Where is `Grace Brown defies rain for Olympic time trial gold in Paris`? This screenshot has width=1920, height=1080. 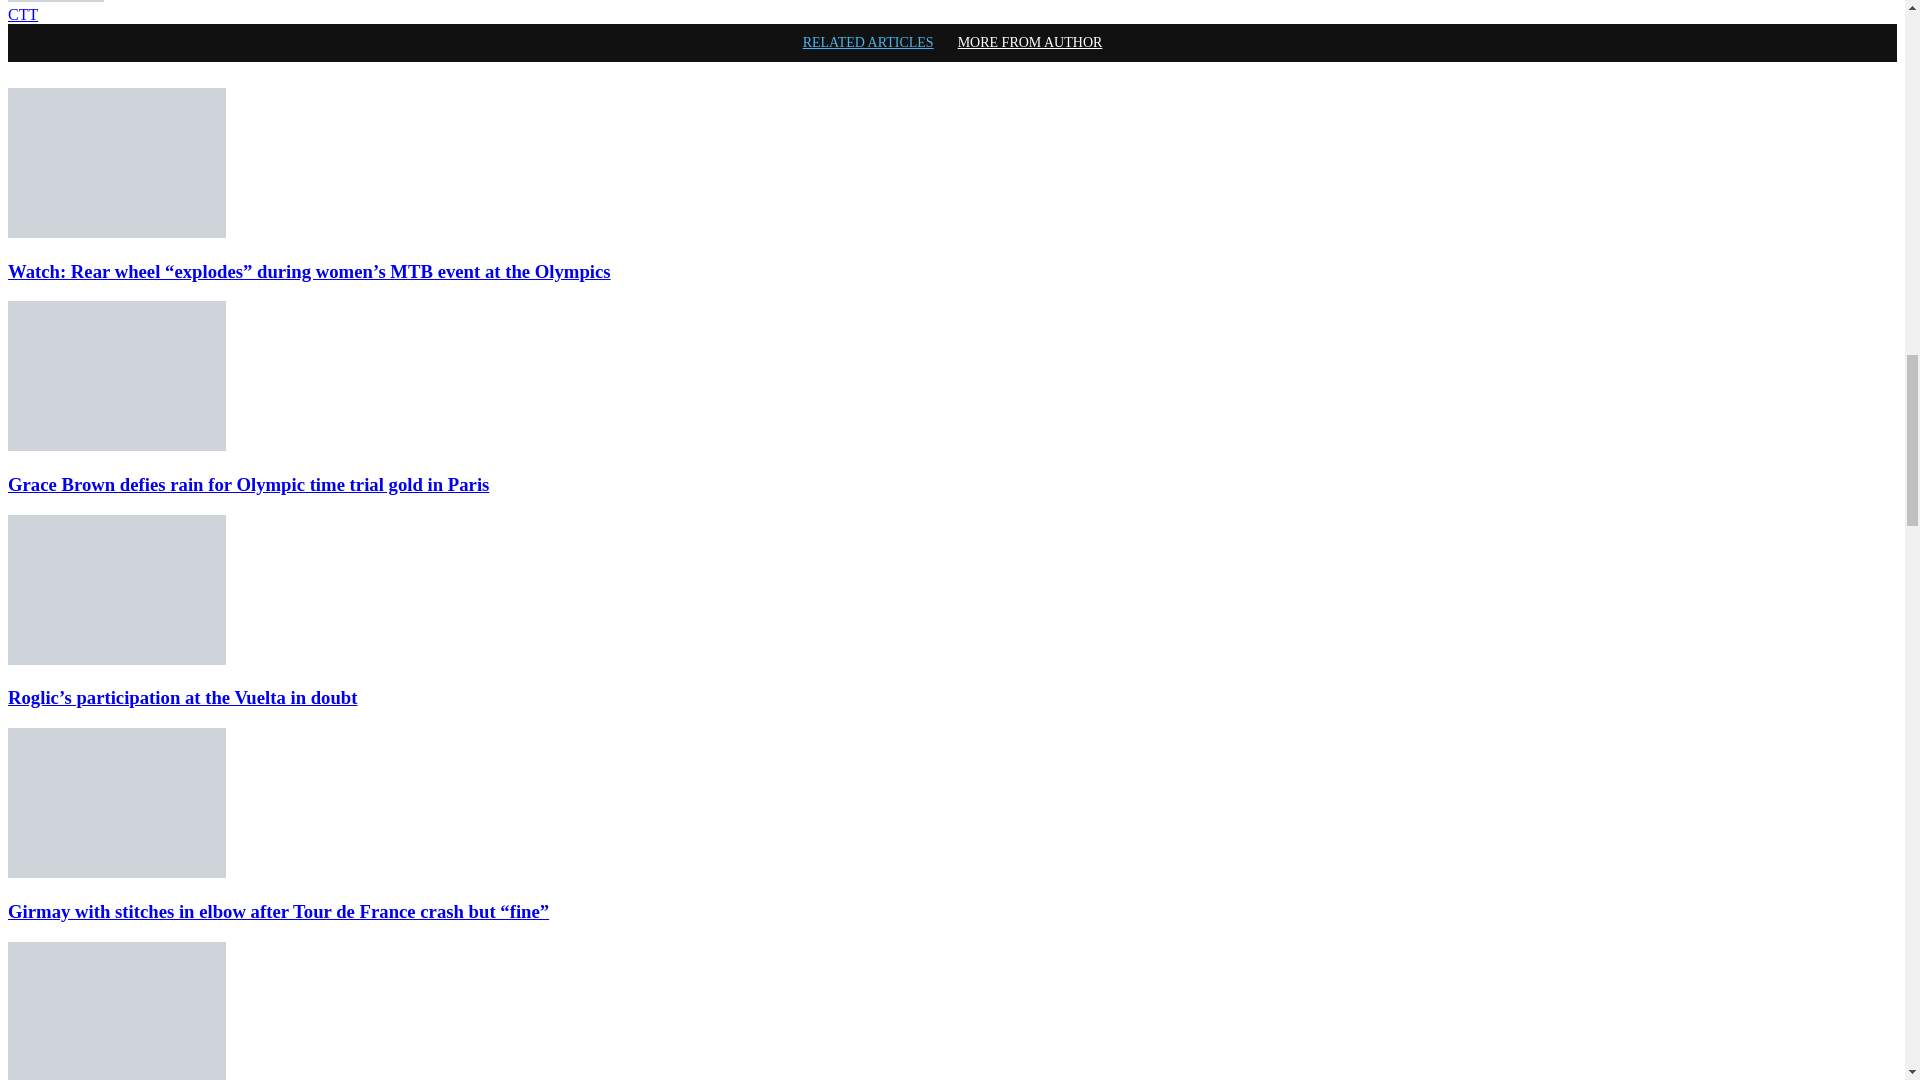 Grace Brown defies rain for Olympic time trial gold in Paris is located at coordinates (116, 376).